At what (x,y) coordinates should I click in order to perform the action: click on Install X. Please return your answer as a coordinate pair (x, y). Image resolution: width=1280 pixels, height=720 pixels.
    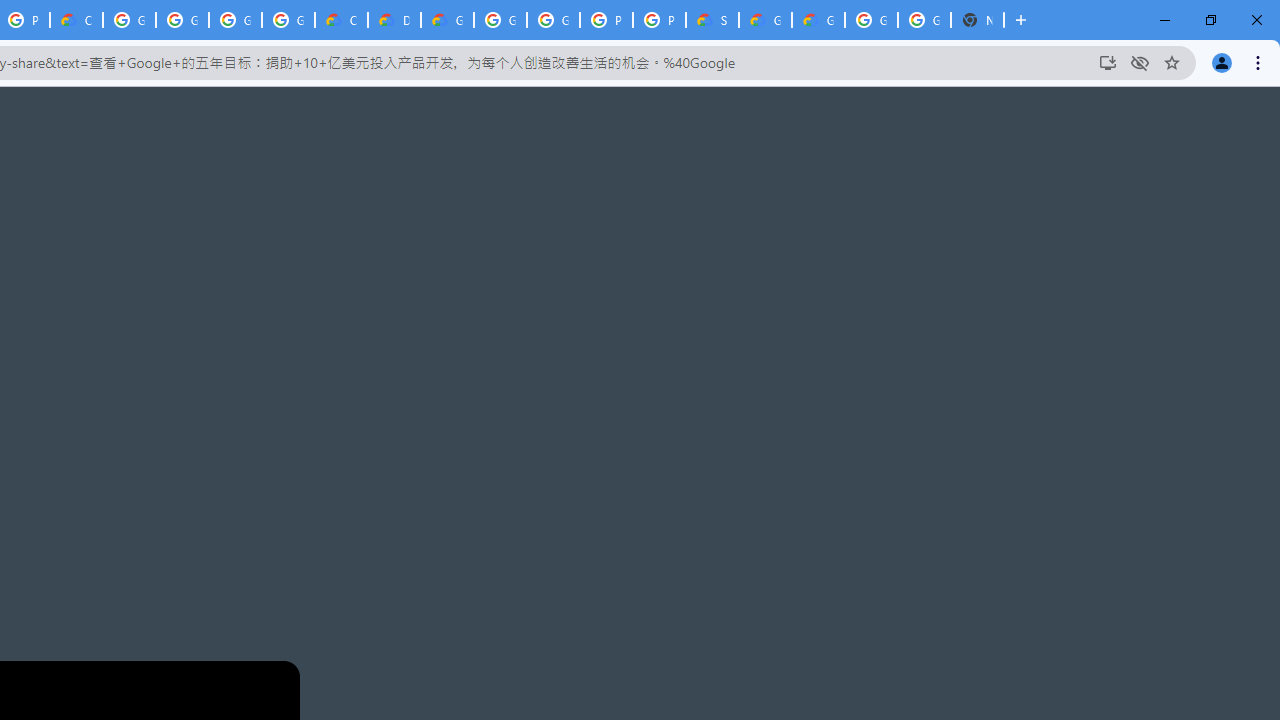
    Looking at the image, I should click on (1108, 62).